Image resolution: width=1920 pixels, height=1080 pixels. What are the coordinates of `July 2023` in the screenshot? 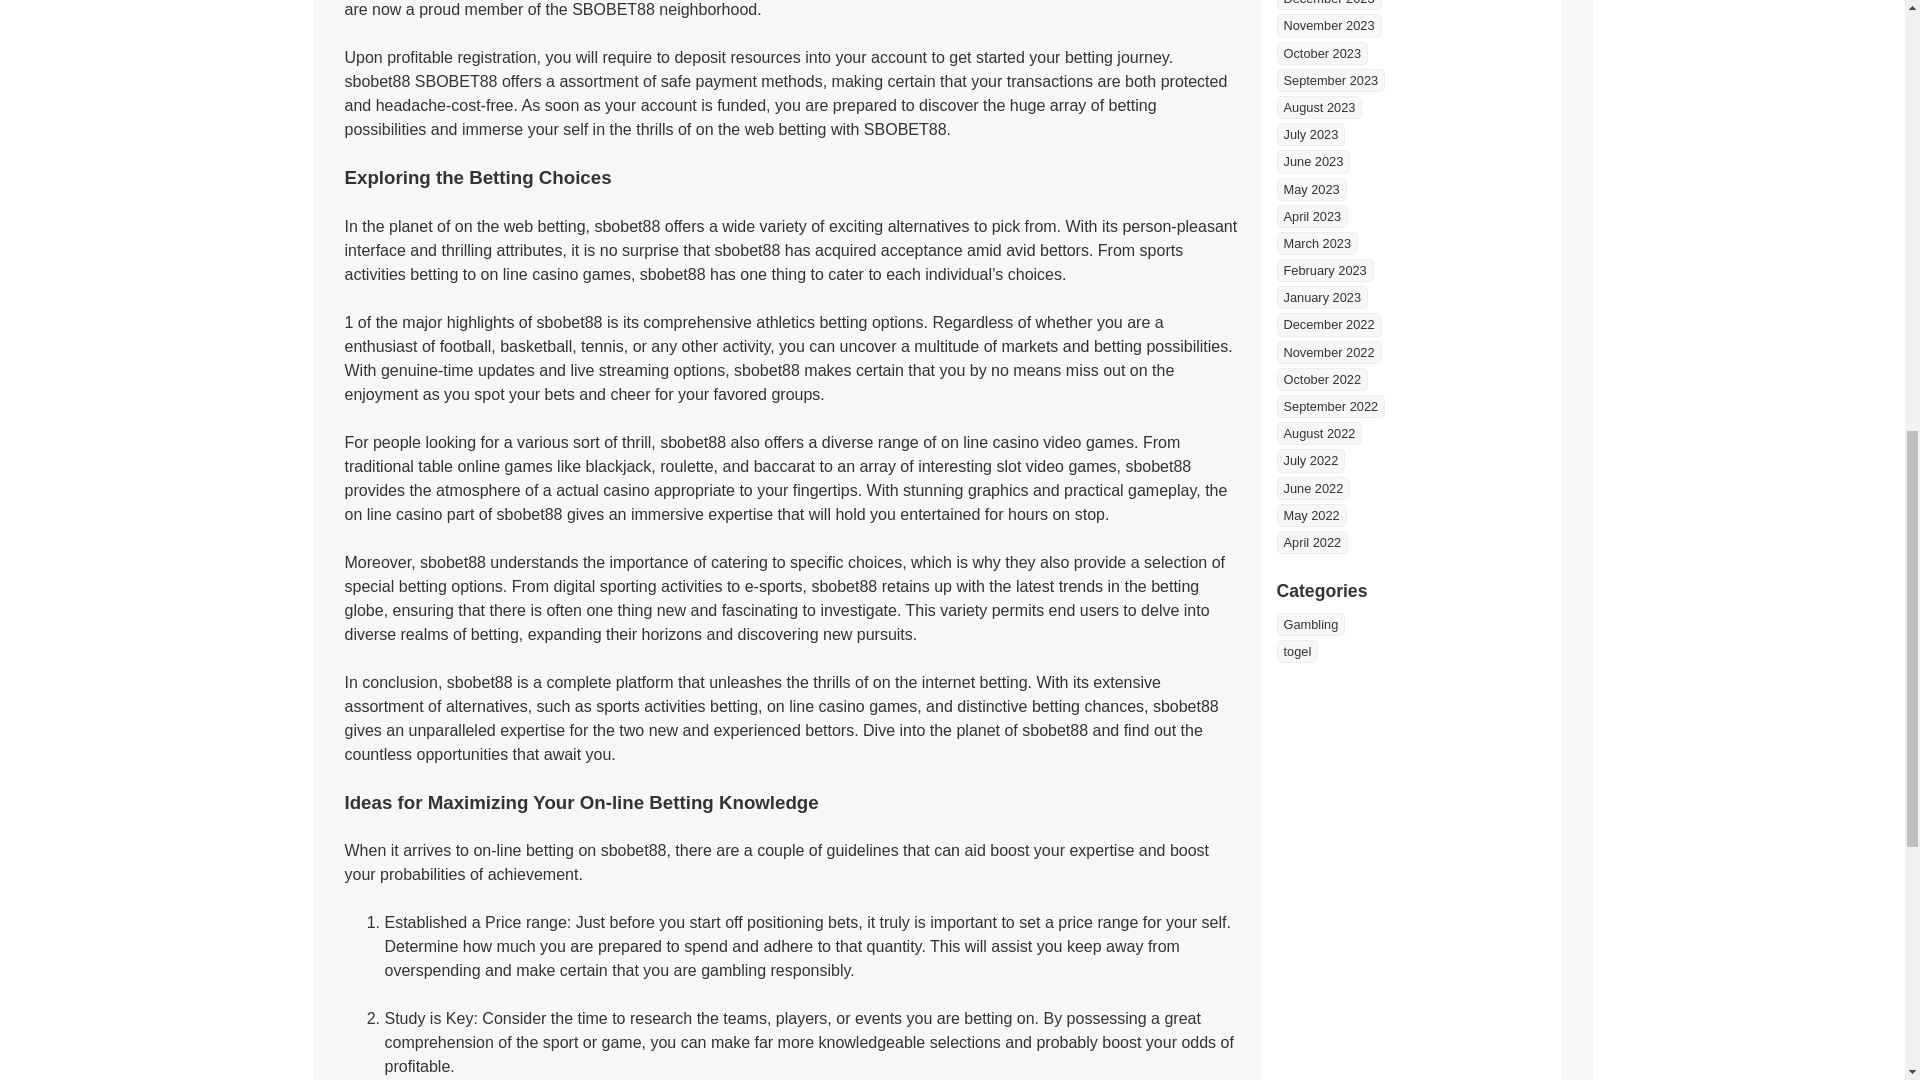 It's located at (1310, 134).